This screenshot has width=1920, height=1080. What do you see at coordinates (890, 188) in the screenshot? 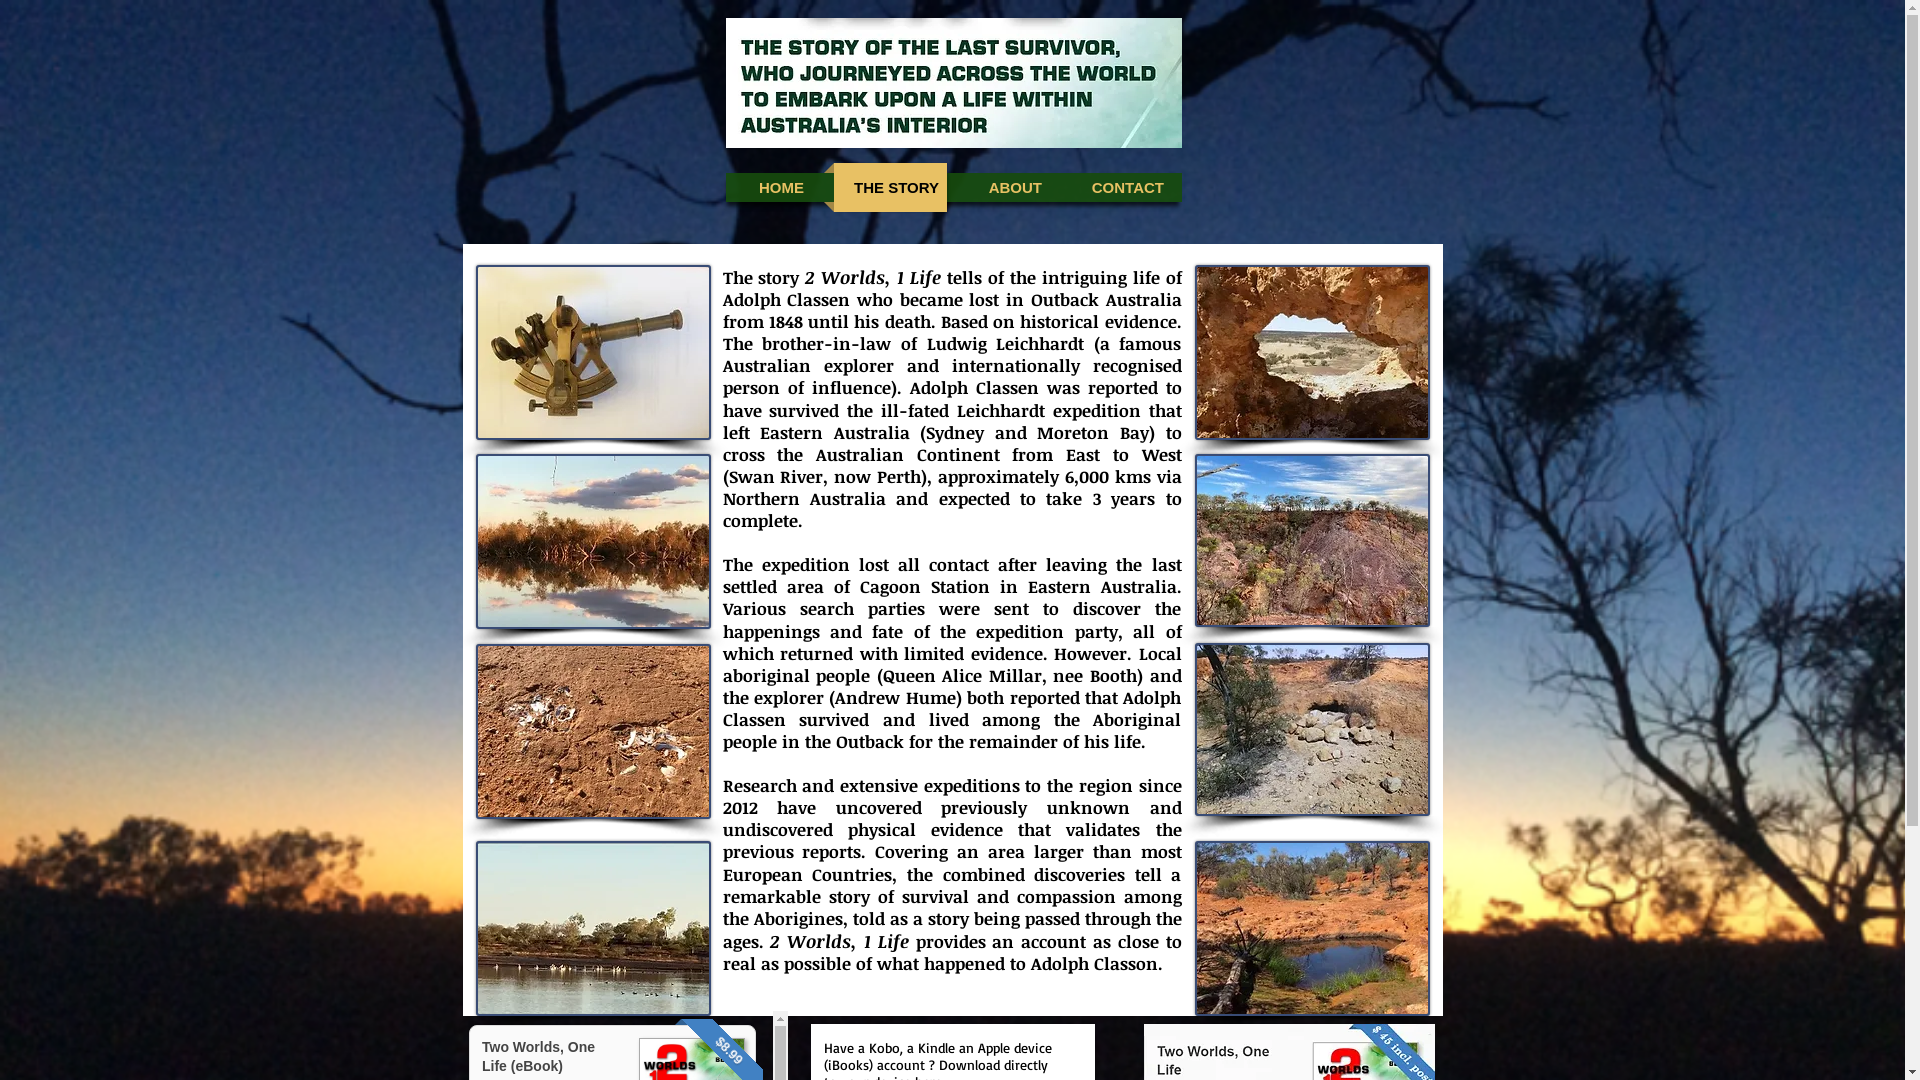
I see `THE STORY` at bounding box center [890, 188].